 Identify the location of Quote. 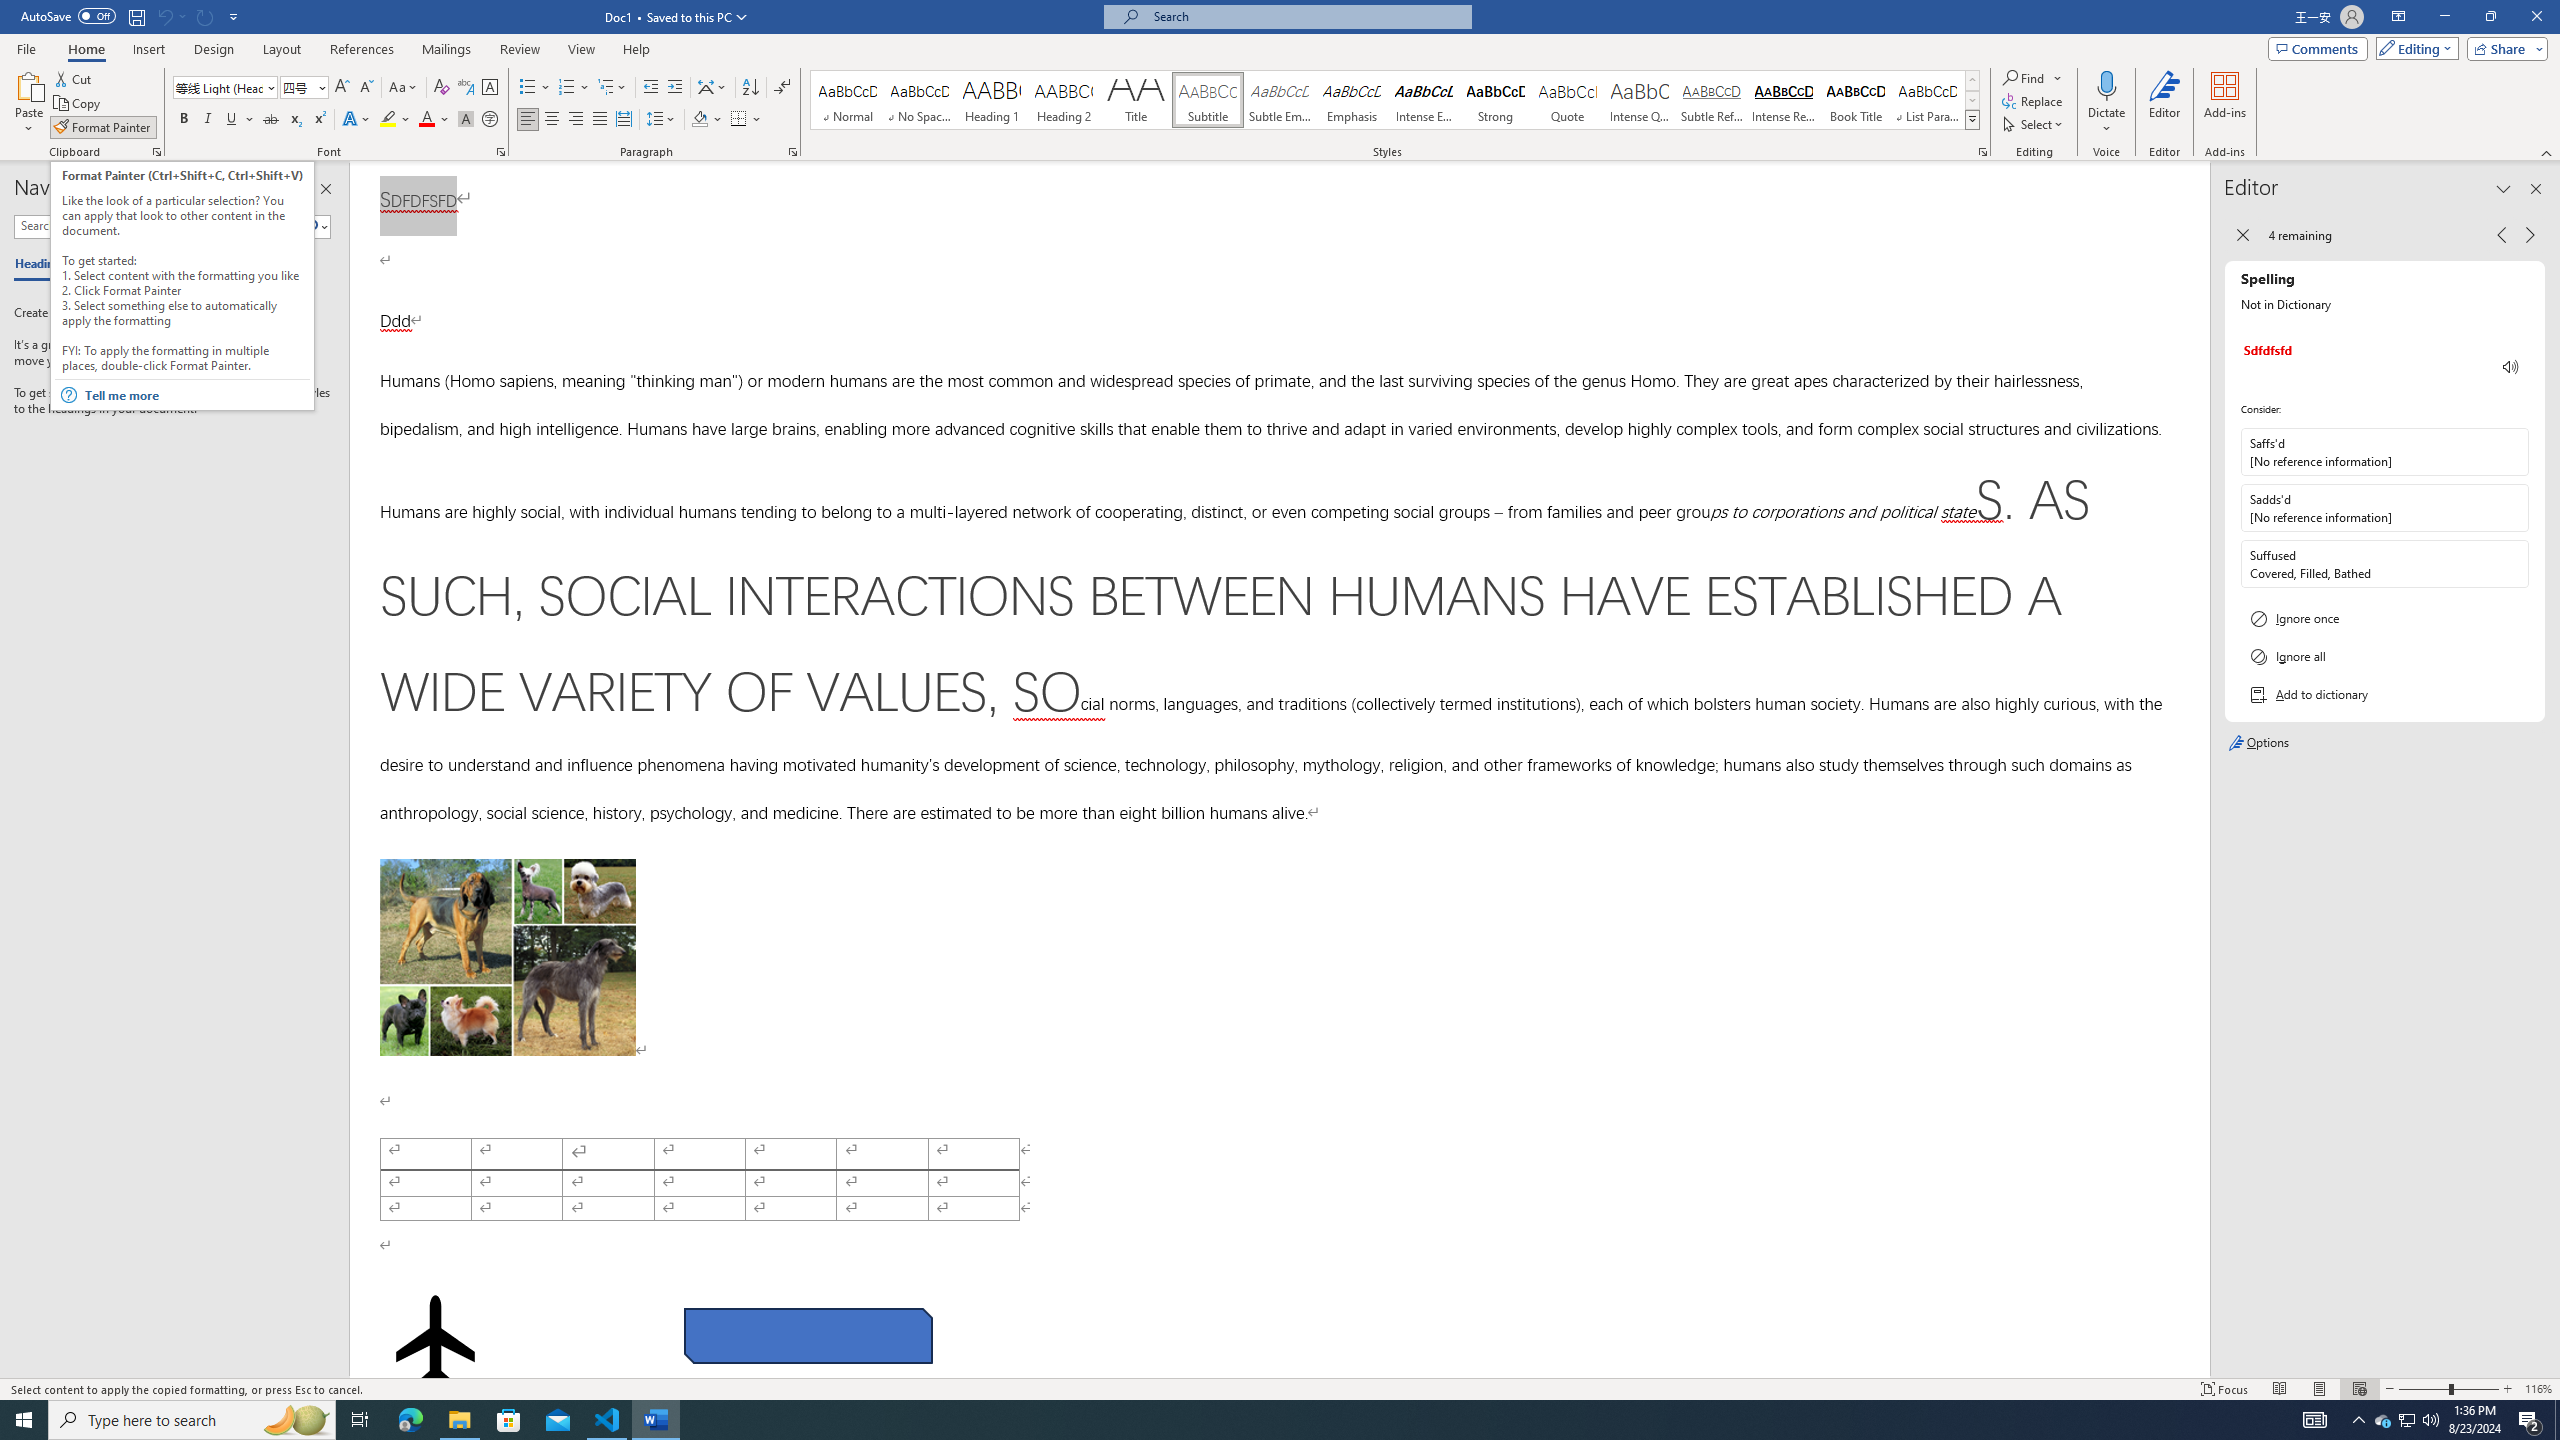
(1568, 100).